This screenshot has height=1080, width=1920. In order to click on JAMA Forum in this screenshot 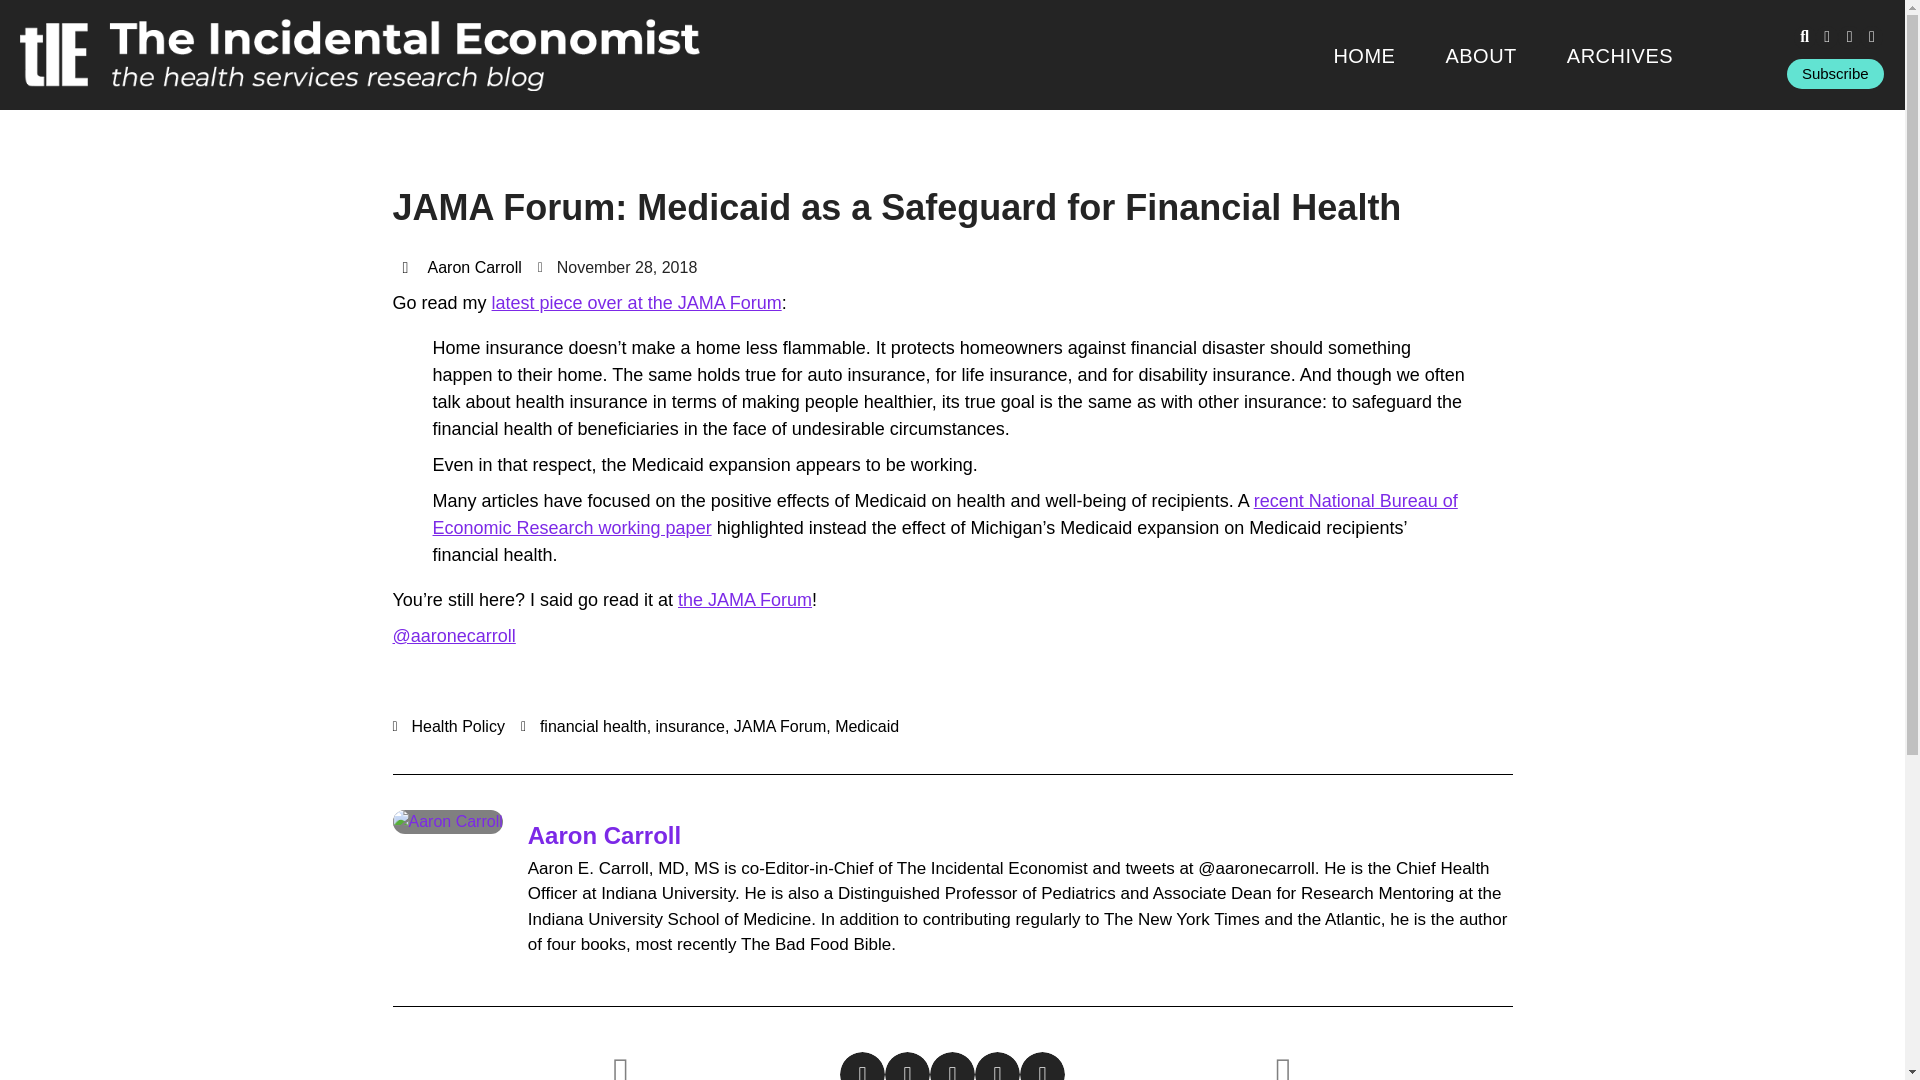, I will do `click(779, 726)`.